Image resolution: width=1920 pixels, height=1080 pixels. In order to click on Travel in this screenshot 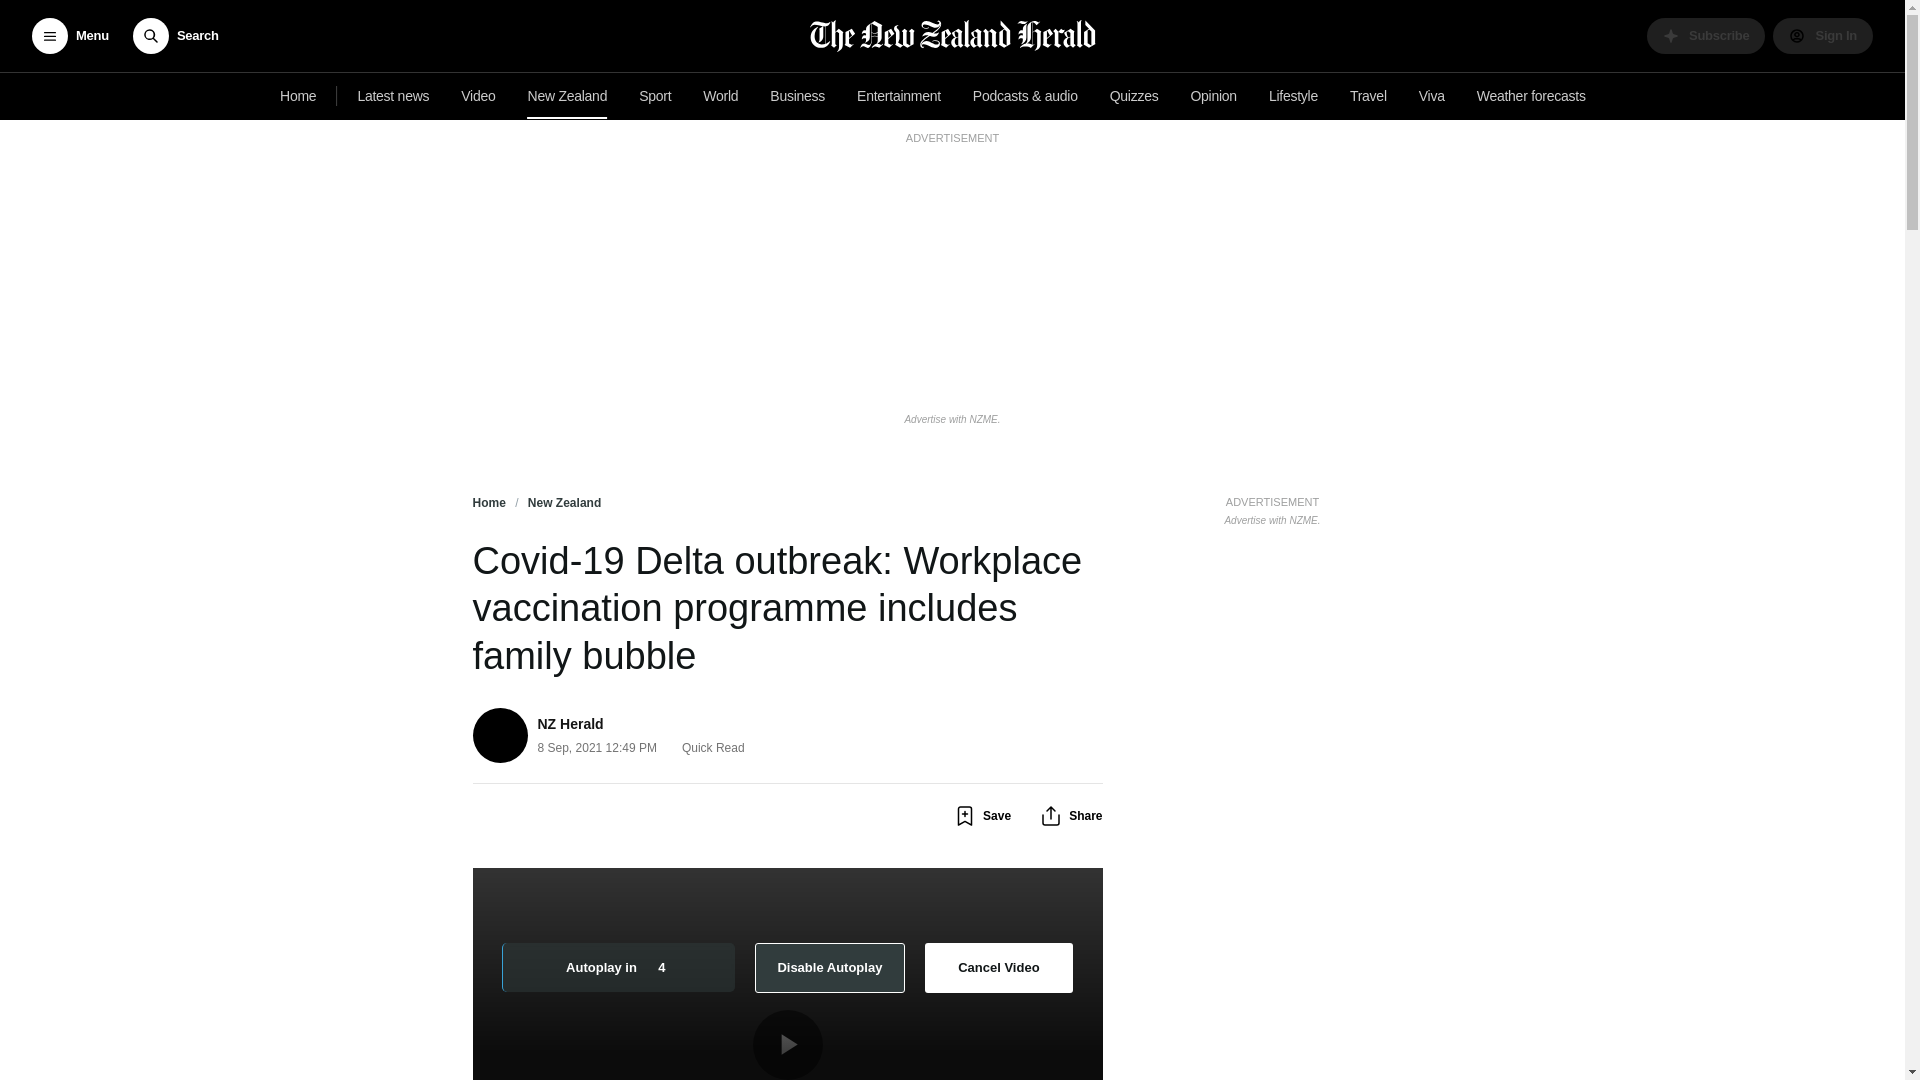, I will do `click(1134, 96)`.